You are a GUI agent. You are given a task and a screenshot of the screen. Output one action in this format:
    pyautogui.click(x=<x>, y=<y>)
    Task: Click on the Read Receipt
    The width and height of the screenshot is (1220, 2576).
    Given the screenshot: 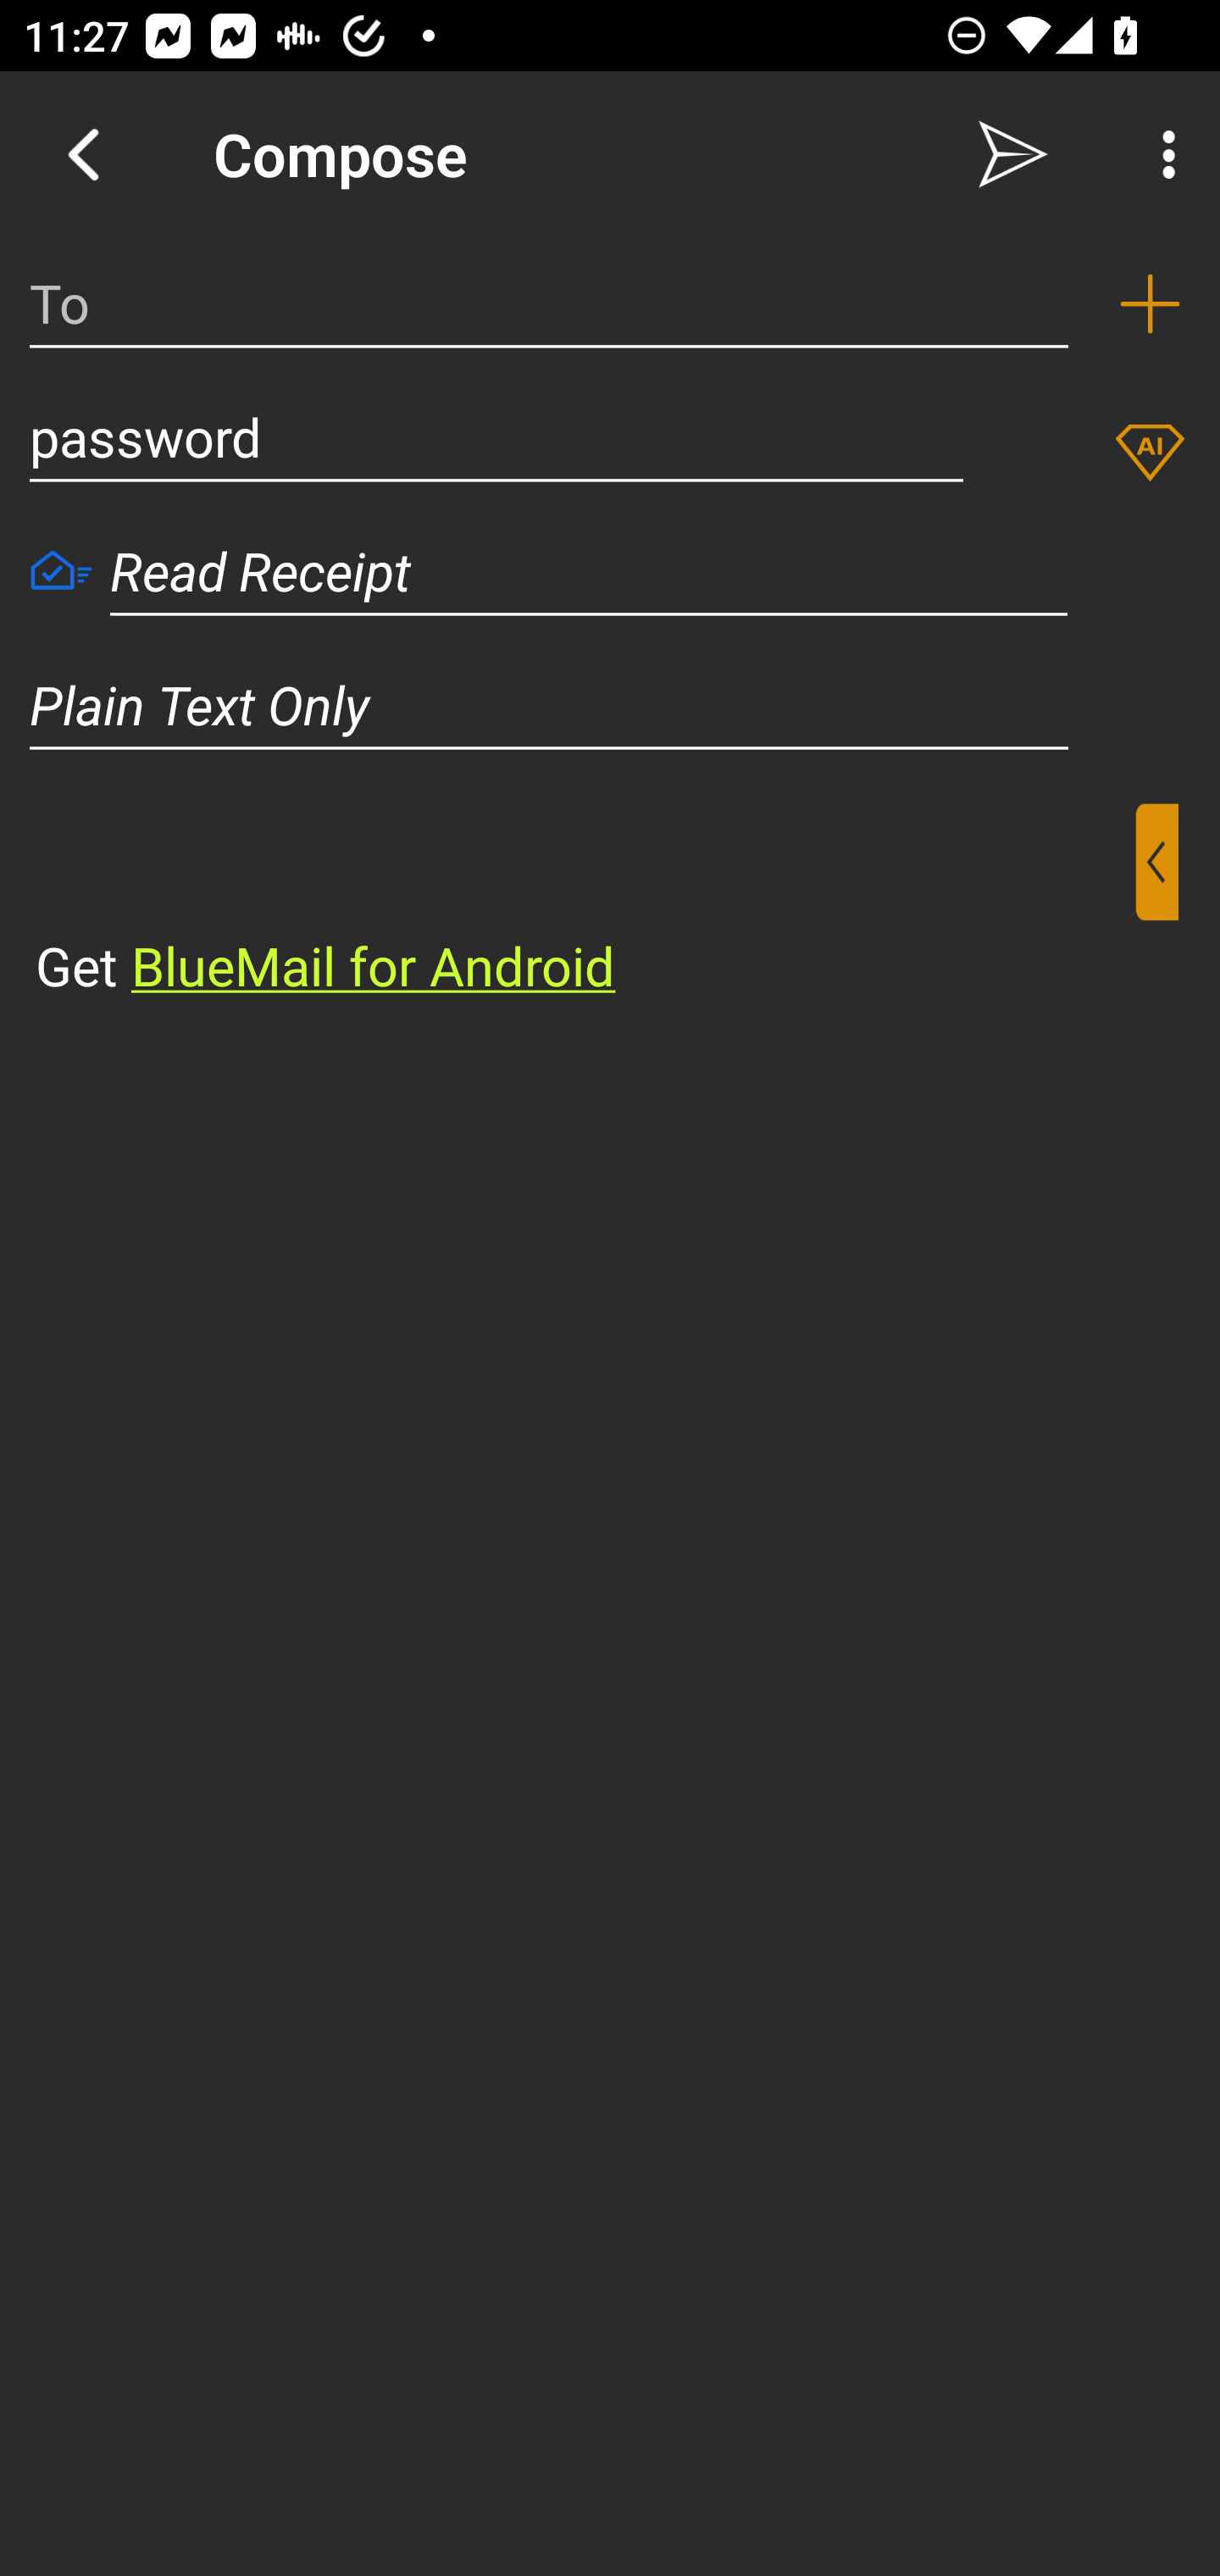 What is the action you would take?
    pyautogui.click(x=61, y=573)
    